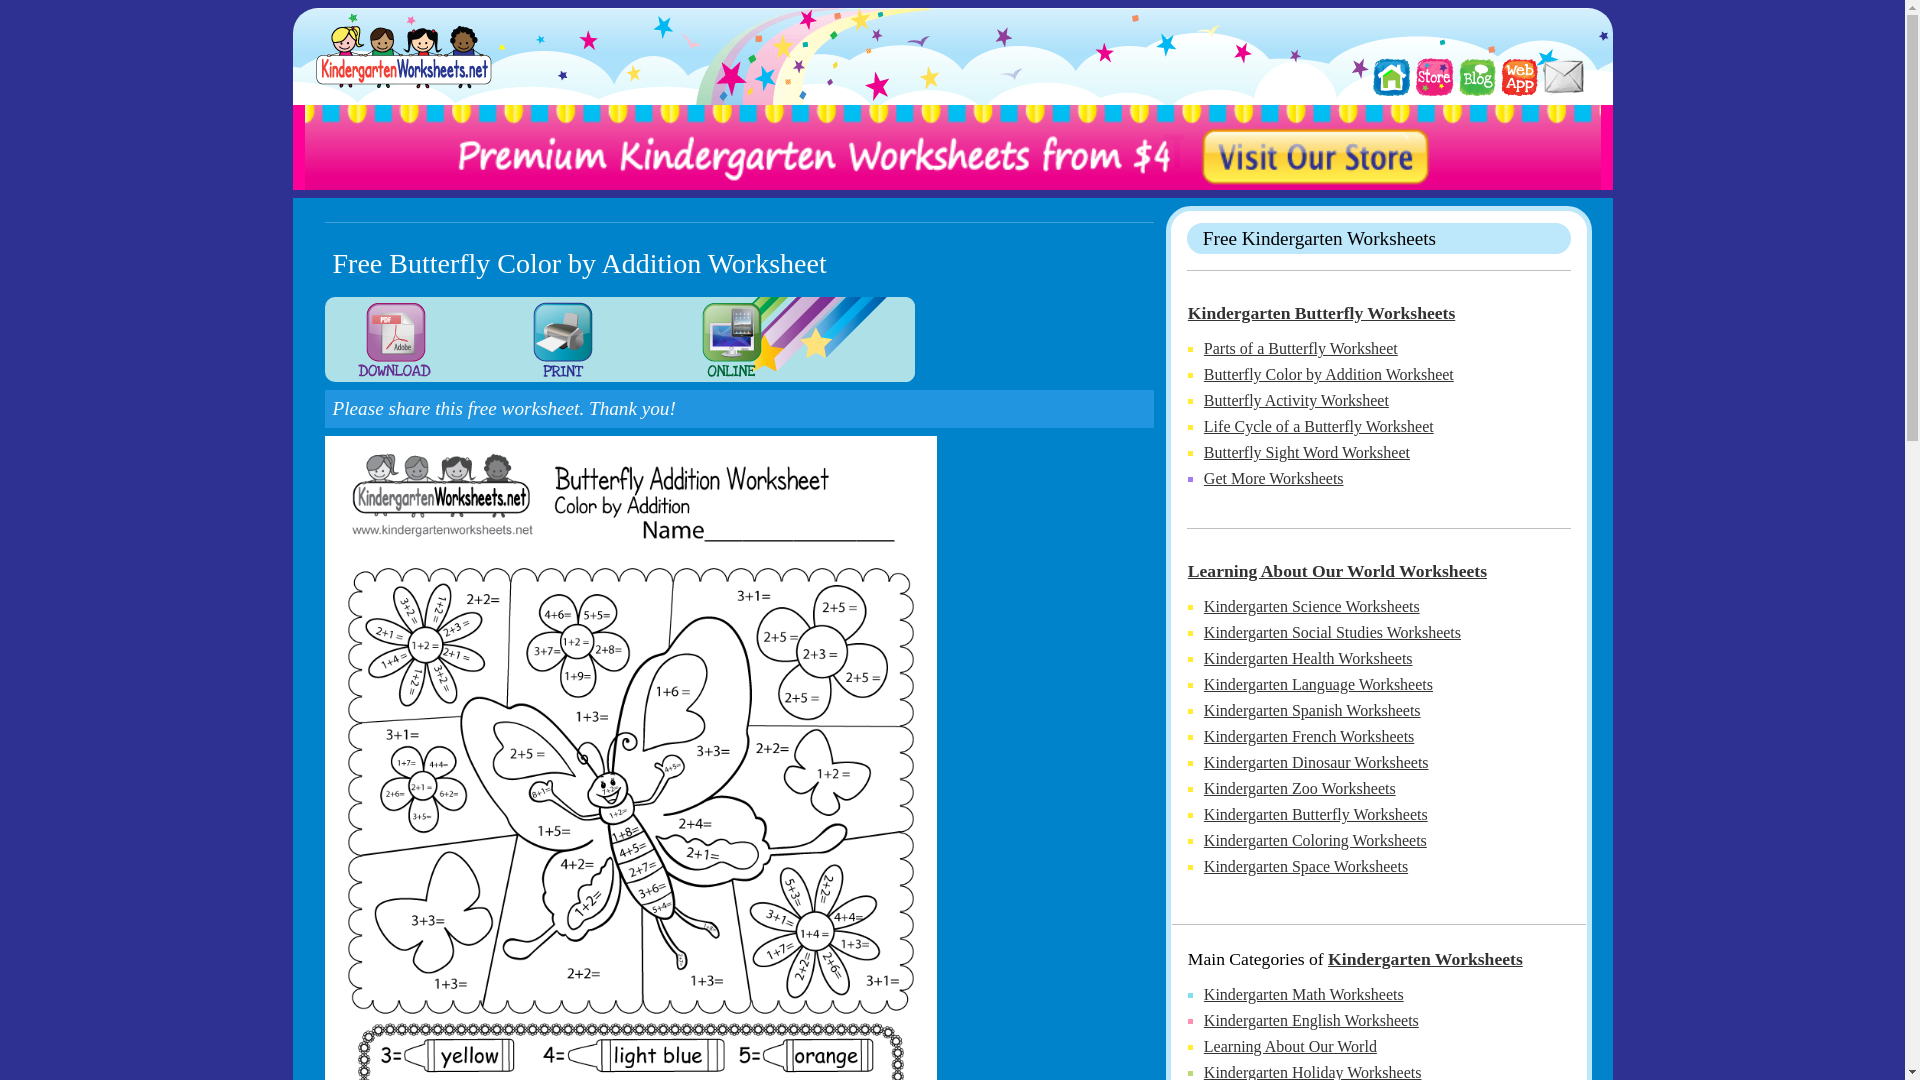 The height and width of the screenshot is (1080, 1920). What do you see at coordinates (1318, 426) in the screenshot?
I see `Life Cycle of a Butterfly Worksheet` at bounding box center [1318, 426].